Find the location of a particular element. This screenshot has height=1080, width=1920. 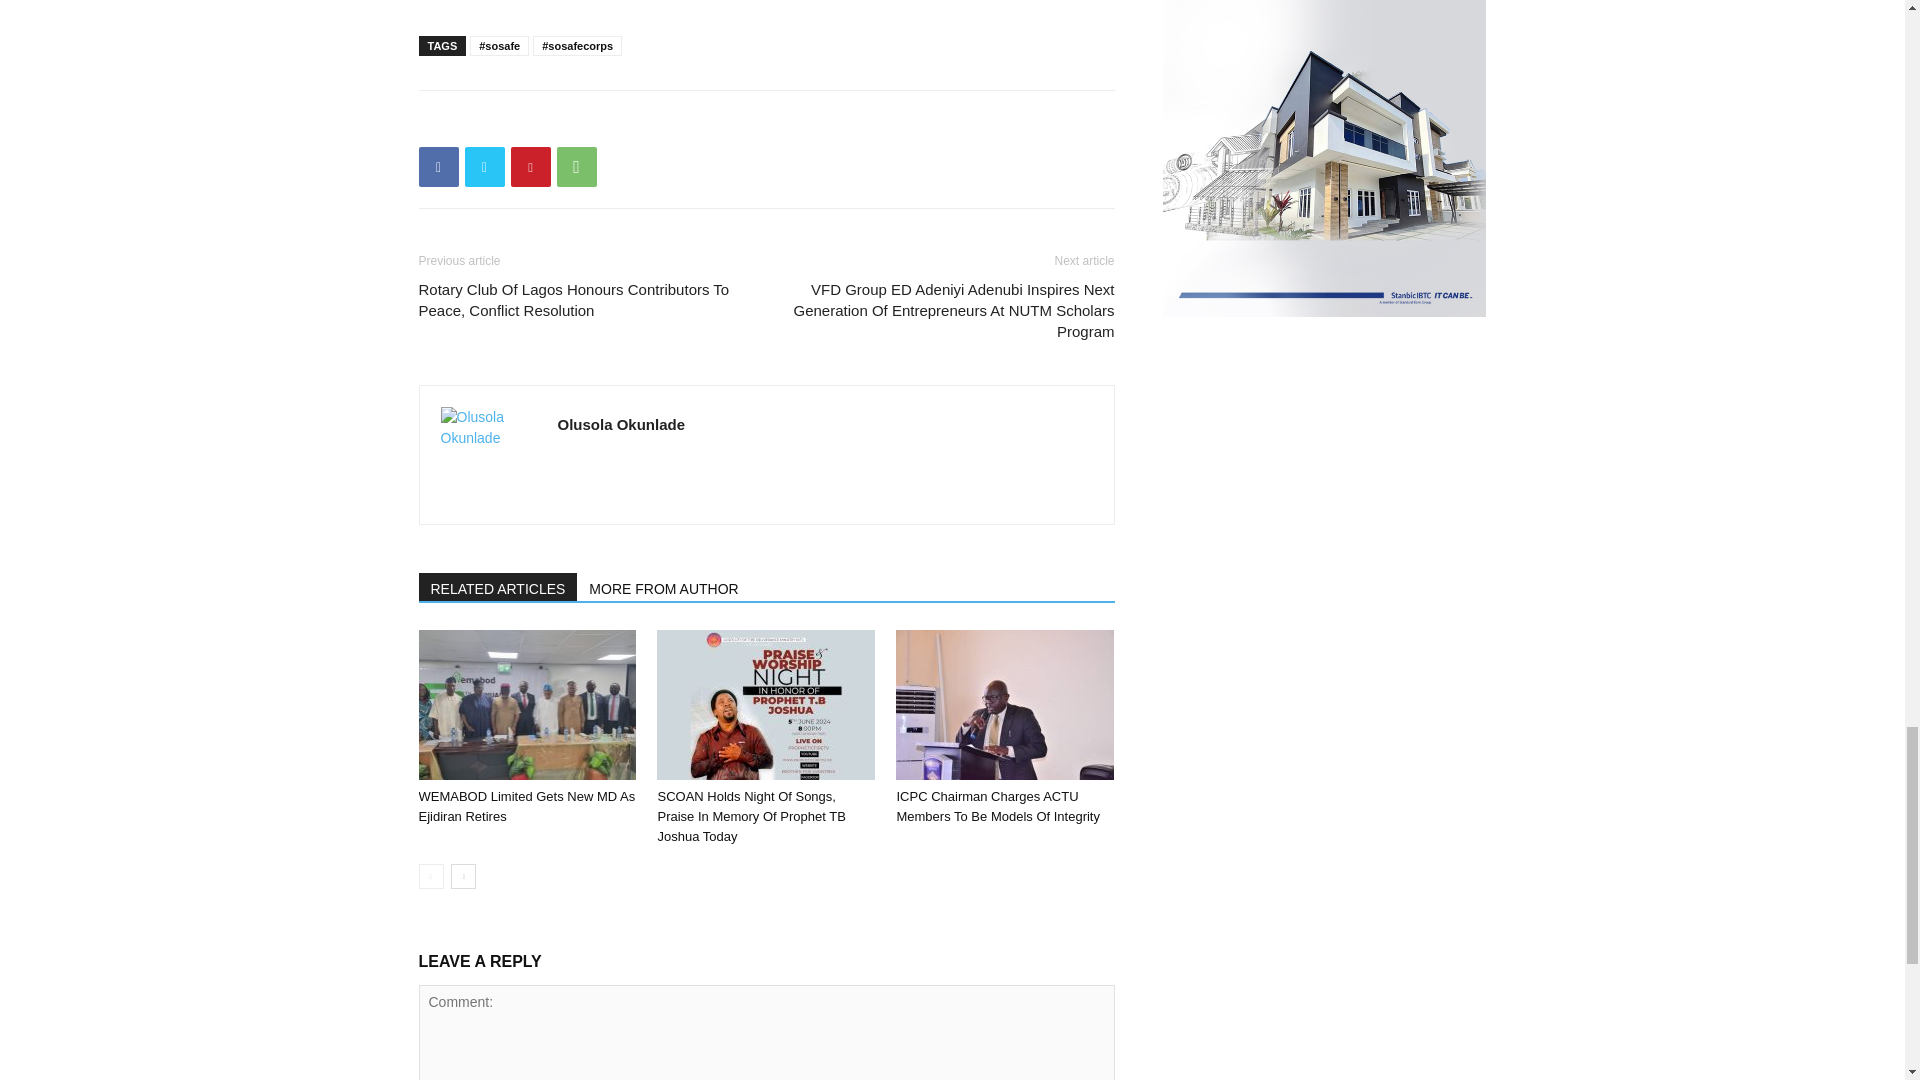

Facebook is located at coordinates (438, 166).